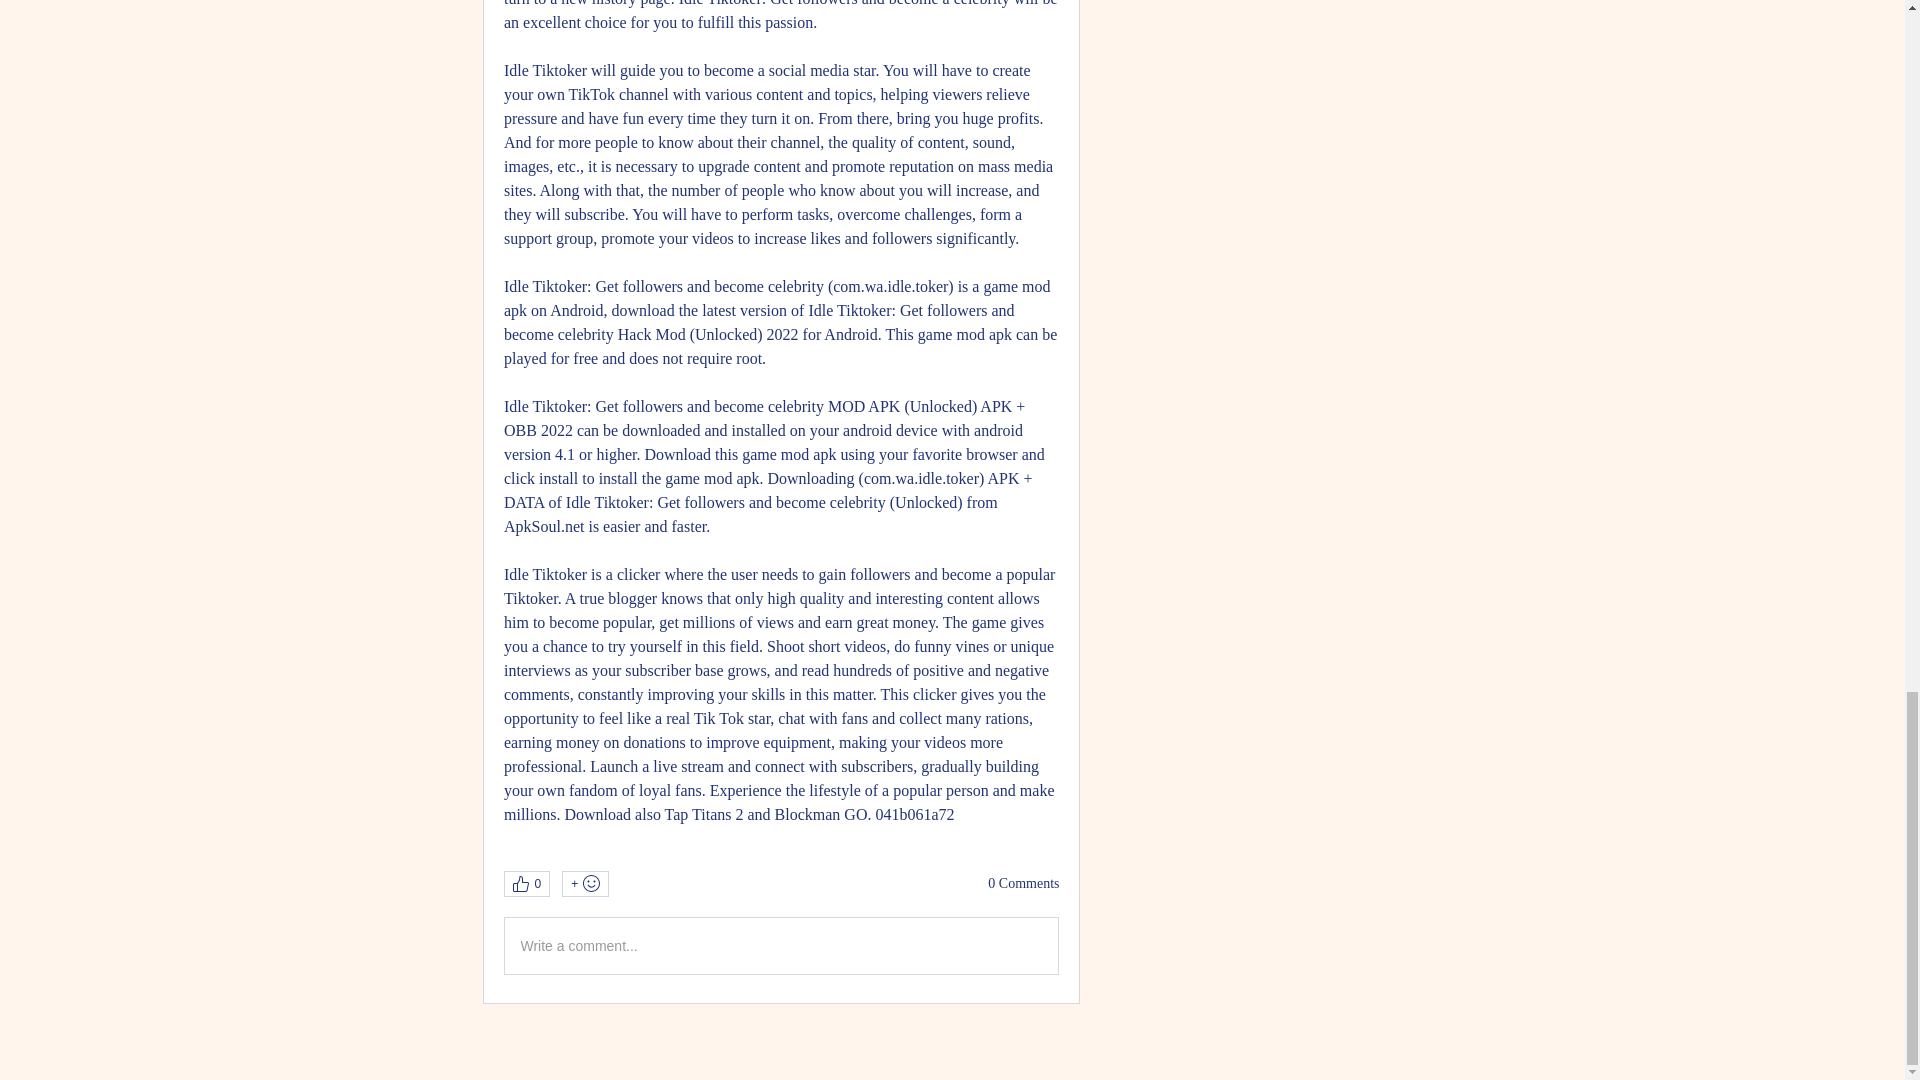 The width and height of the screenshot is (1920, 1080). Describe the element at coordinates (780, 946) in the screenshot. I see `Write a comment...` at that location.